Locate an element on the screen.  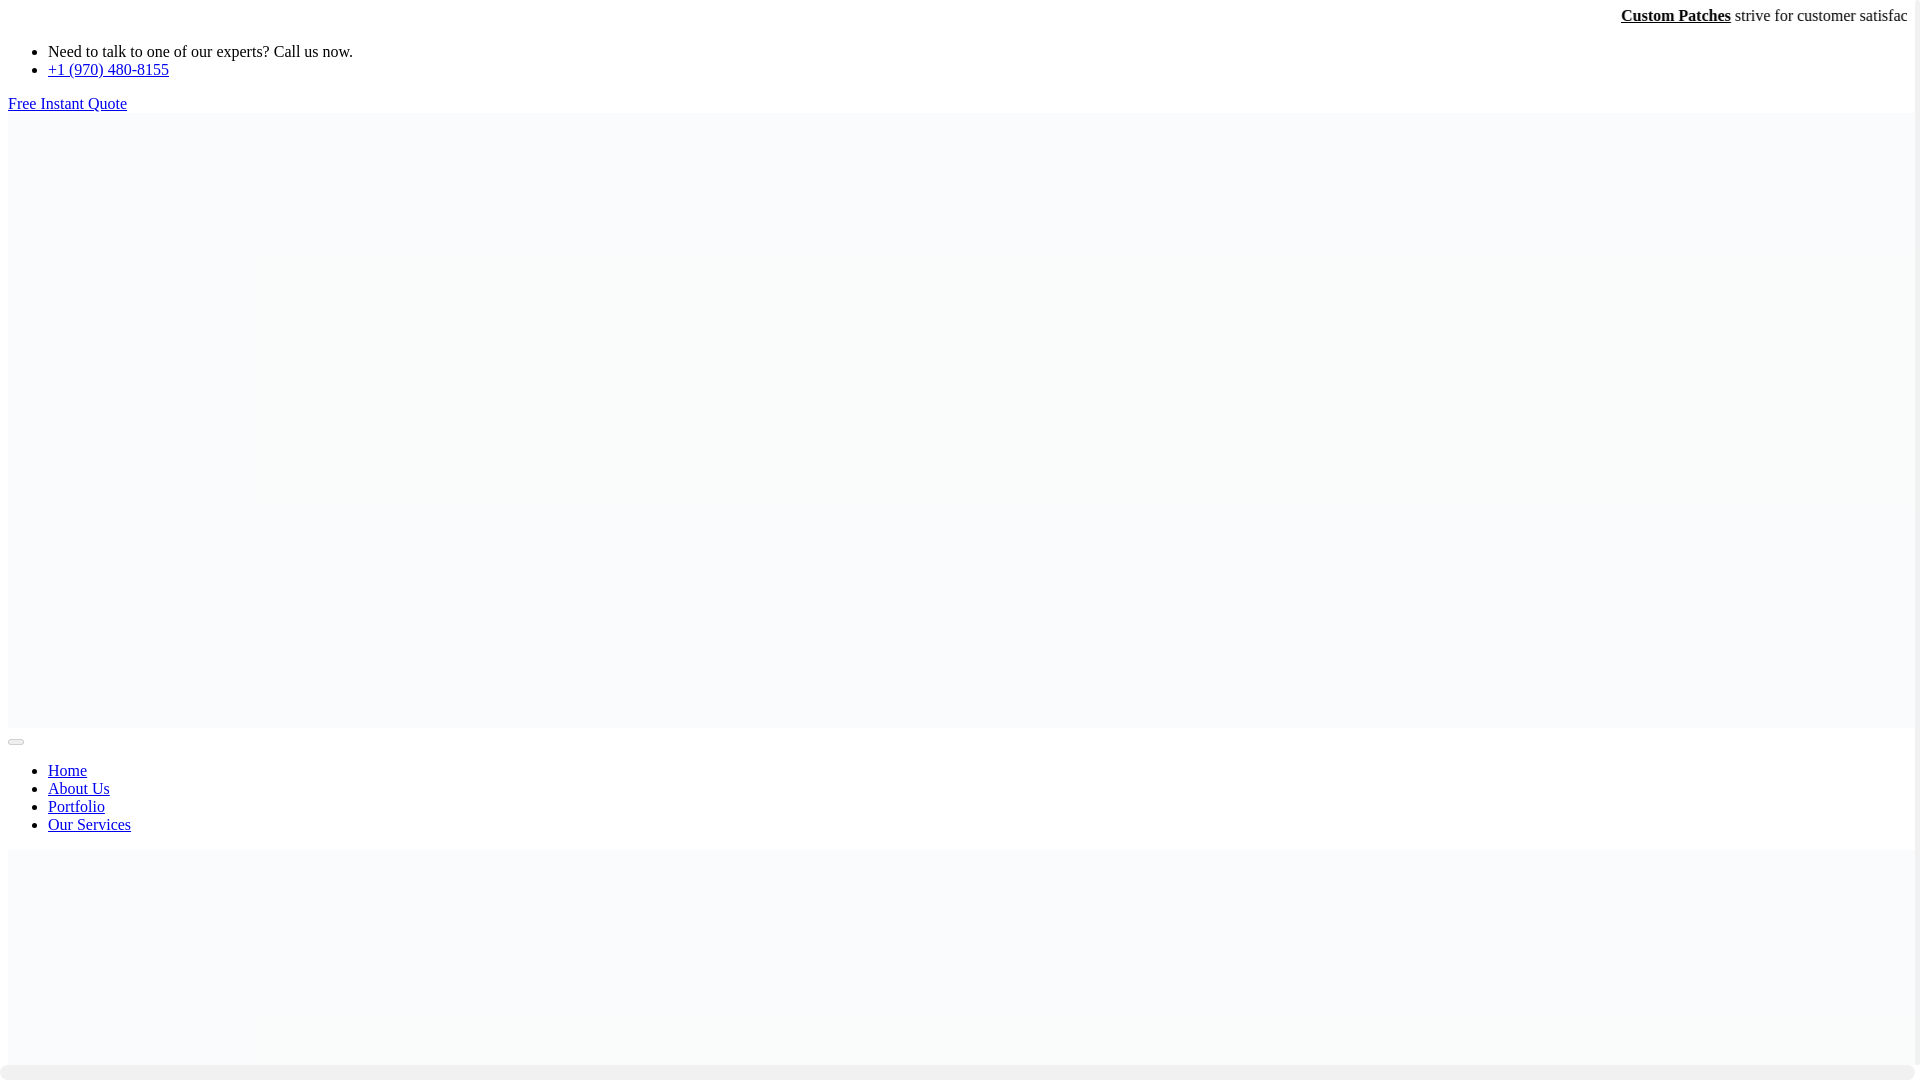
Free Instant Quote is located at coordinates (66, 104).